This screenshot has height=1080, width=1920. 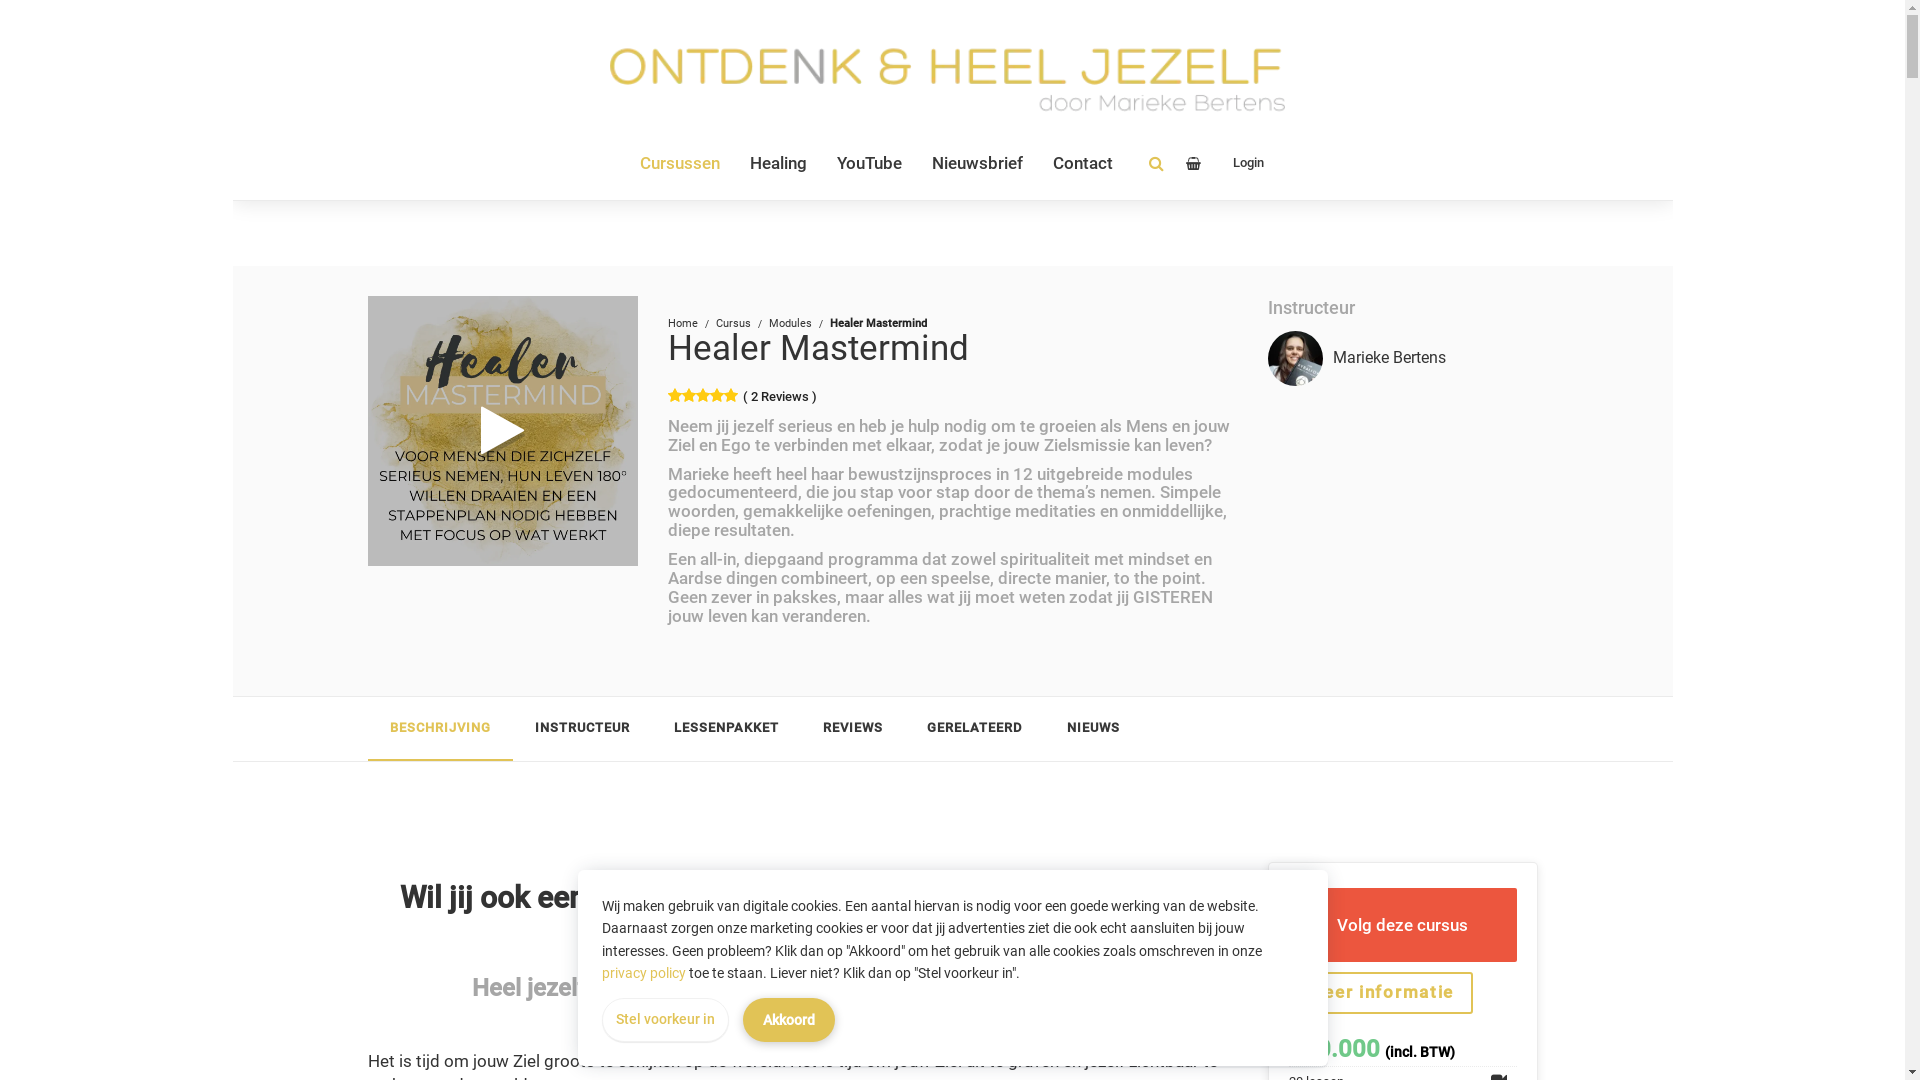 I want to click on Healer Mastermind, so click(x=818, y=348).